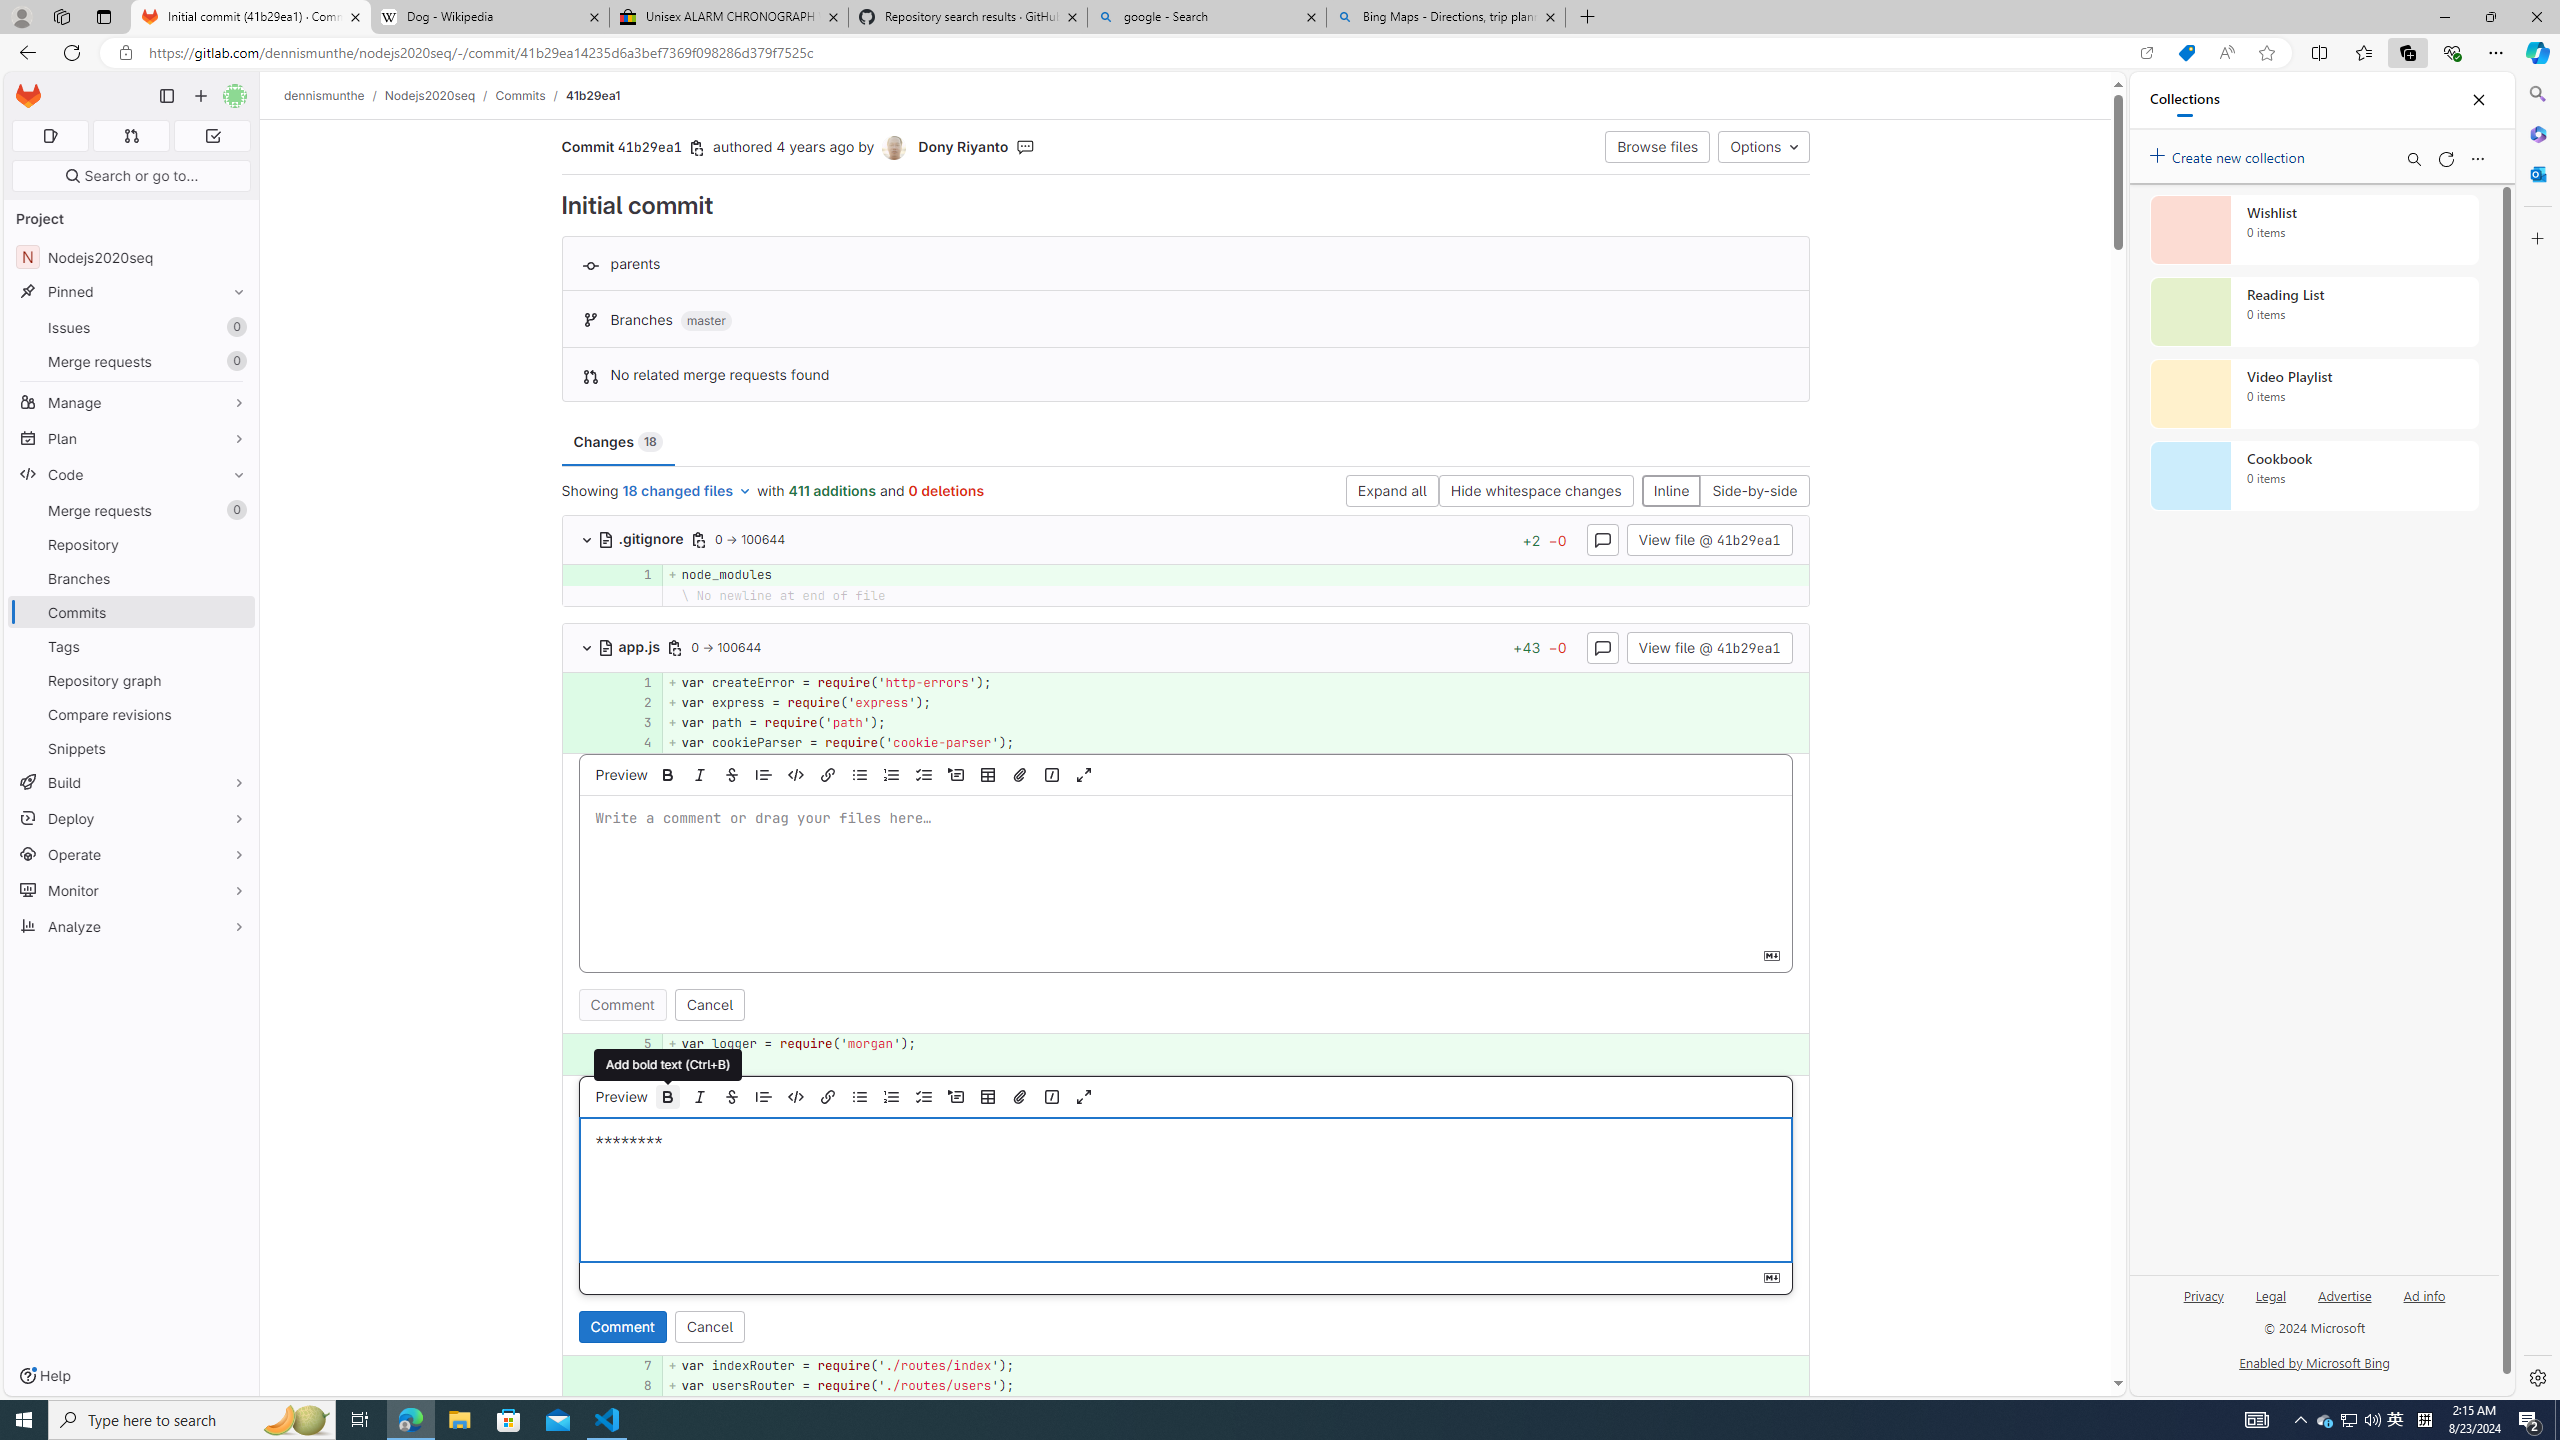 This screenshot has width=2560, height=1440. What do you see at coordinates (1138, 53) in the screenshot?
I see `Address and search bar` at bounding box center [1138, 53].